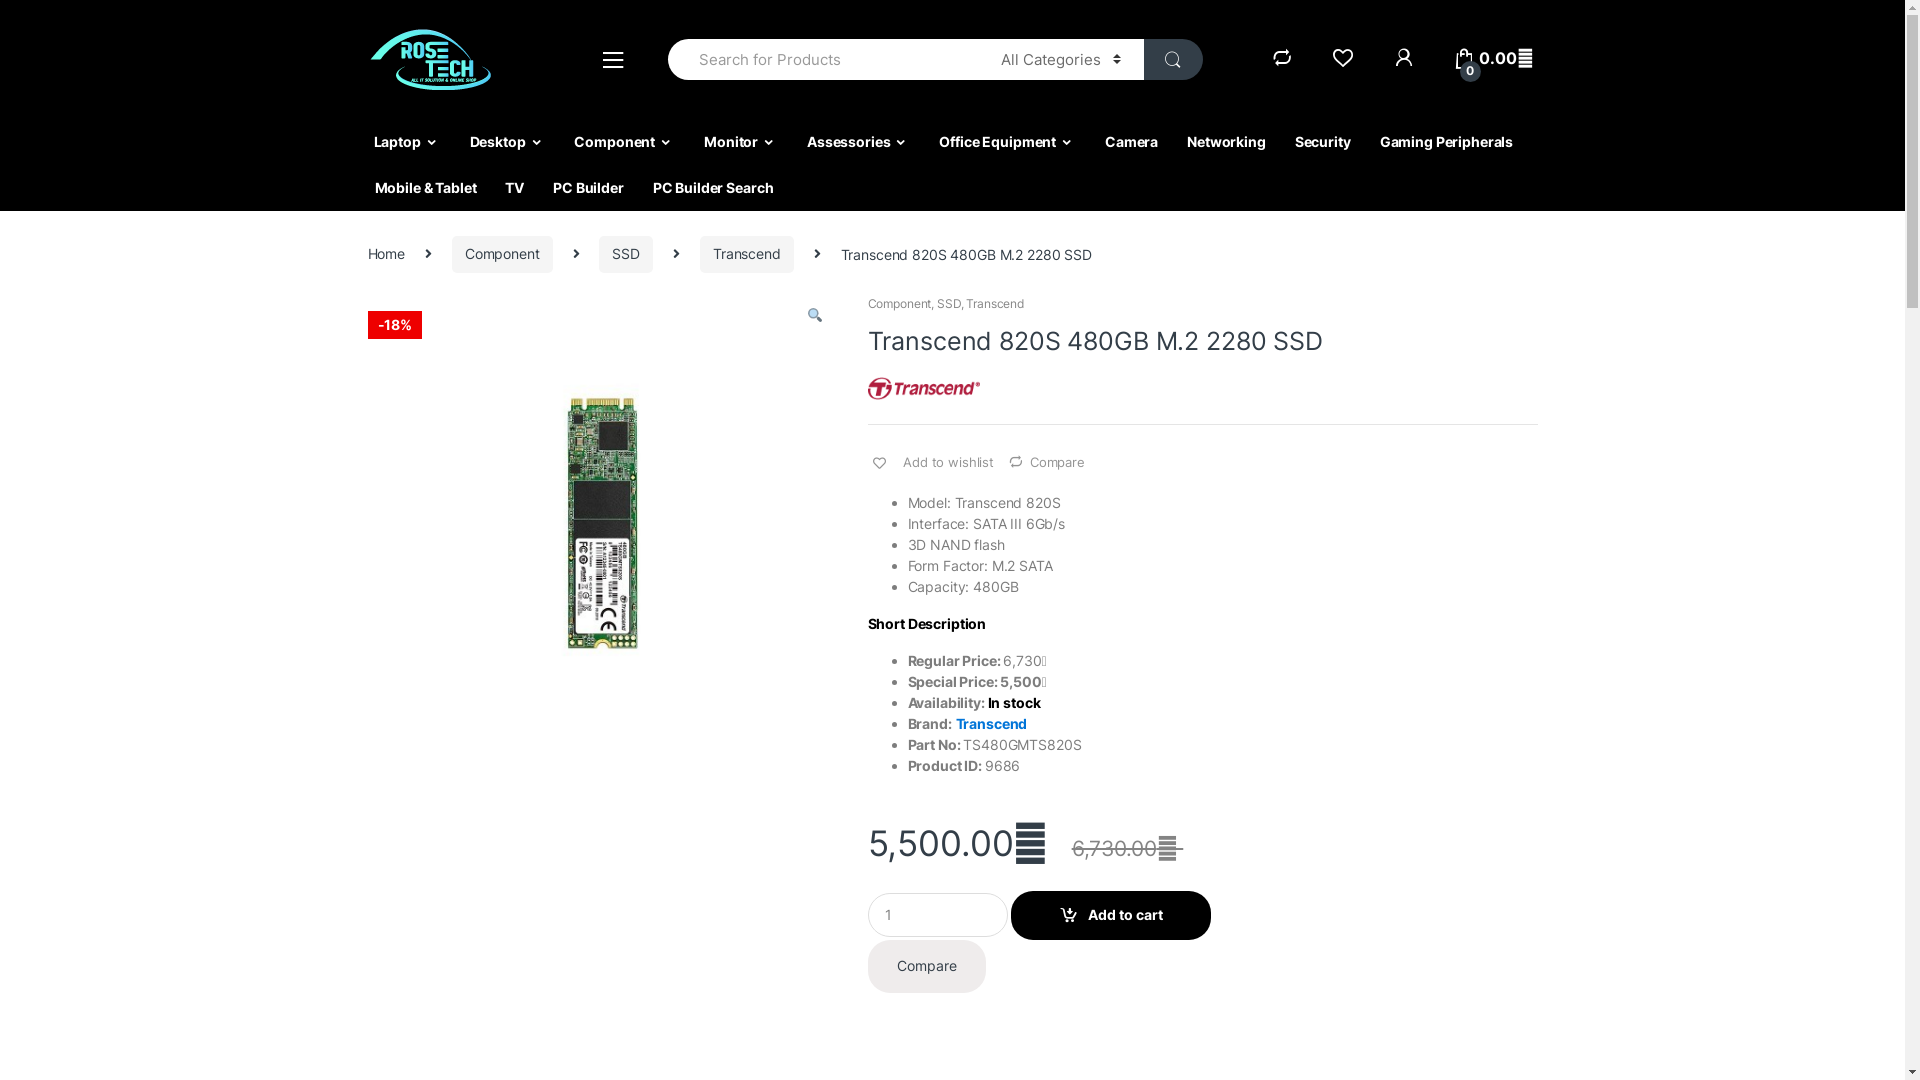  Describe the element at coordinates (1446, 142) in the screenshot. I see `Gaming Peripherals` at that location.